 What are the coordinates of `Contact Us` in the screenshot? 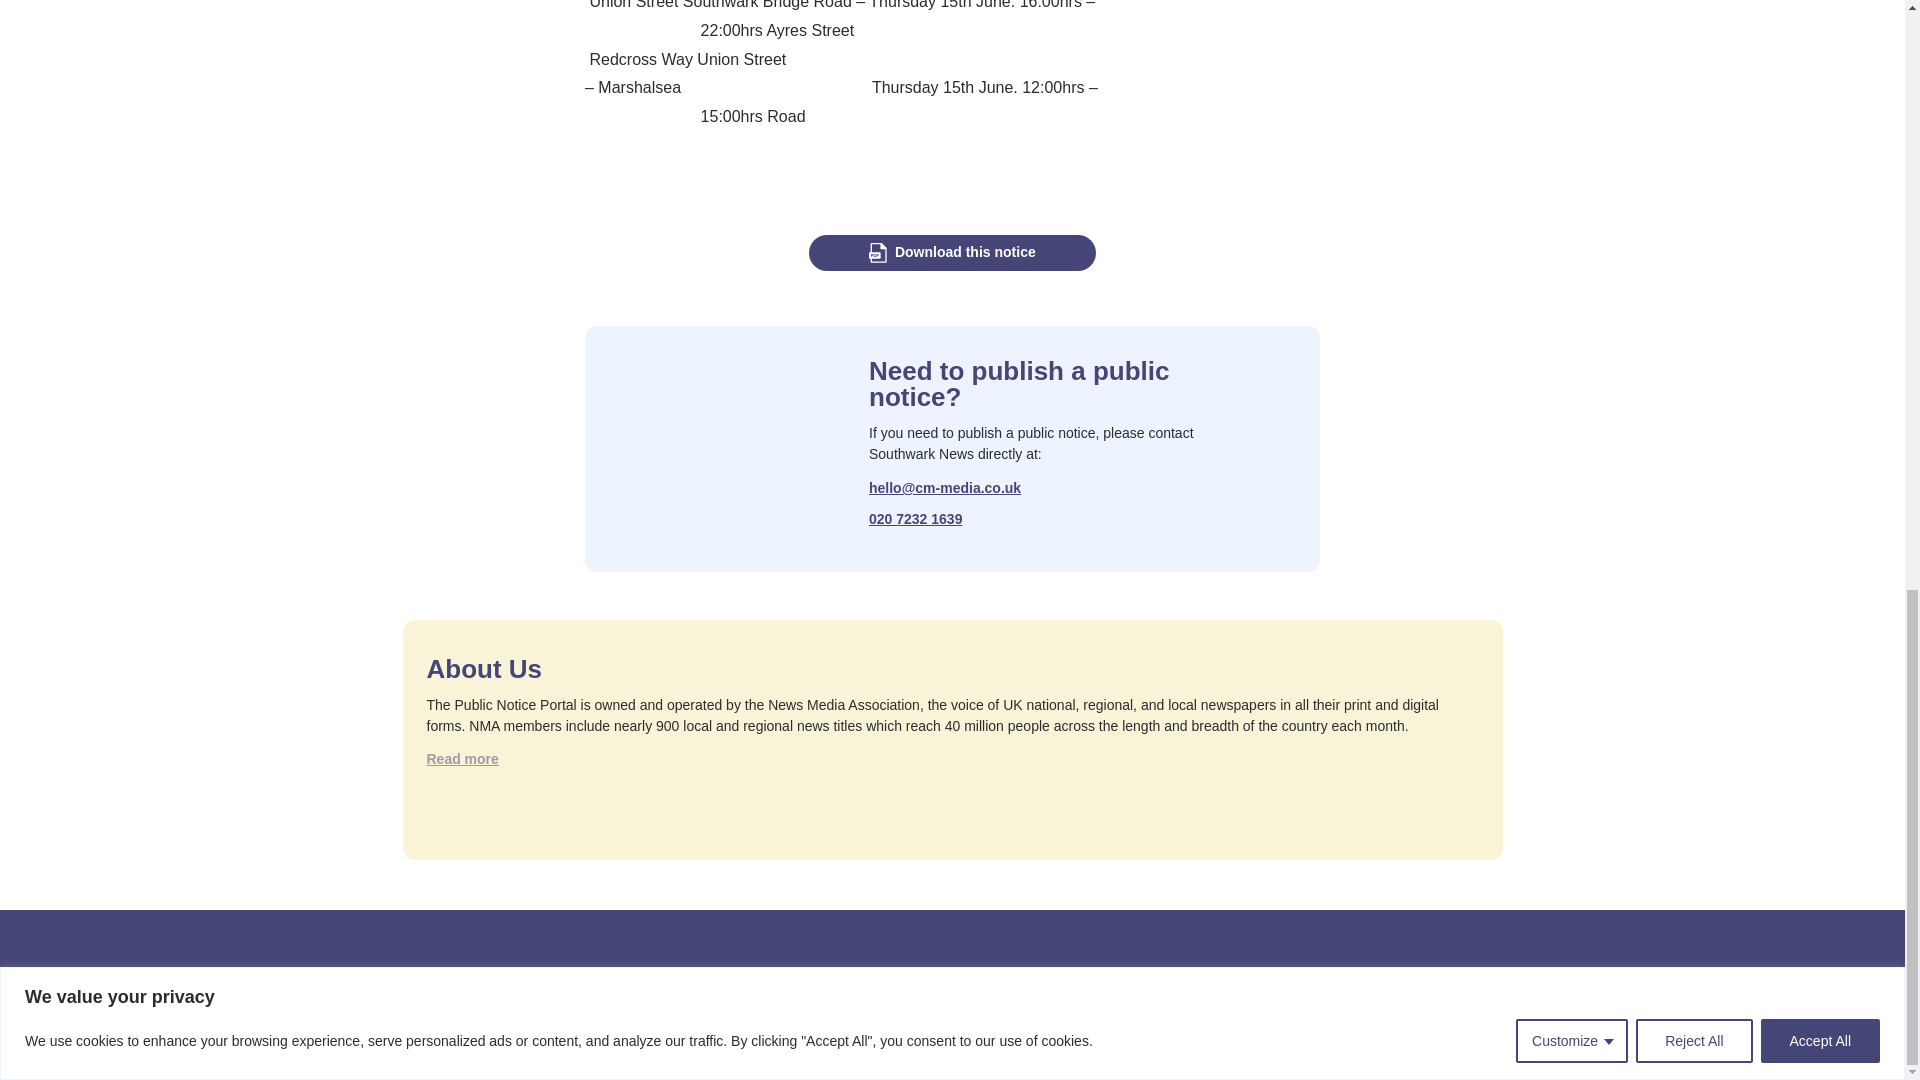 It's located at (1060, 995).